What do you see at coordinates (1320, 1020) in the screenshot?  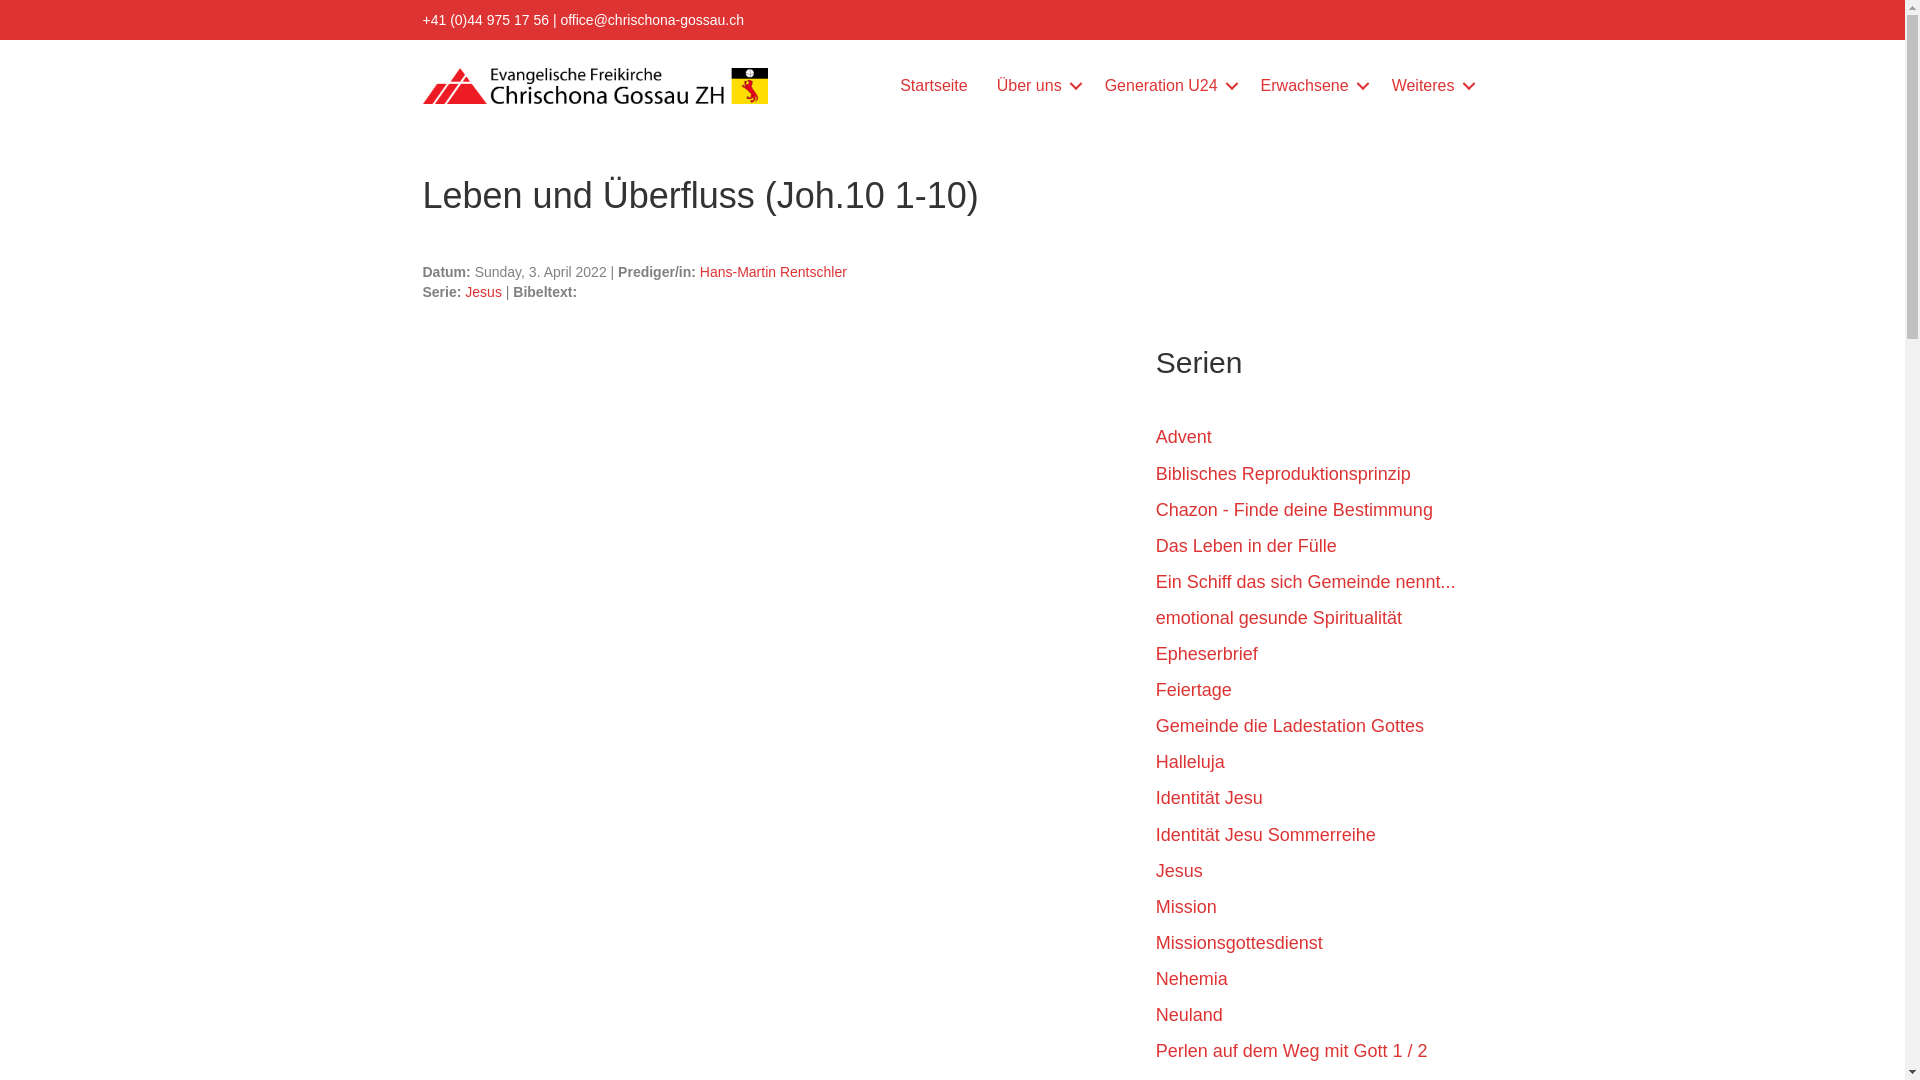 I see `Neuland` at bounding box center [1320, 1020].